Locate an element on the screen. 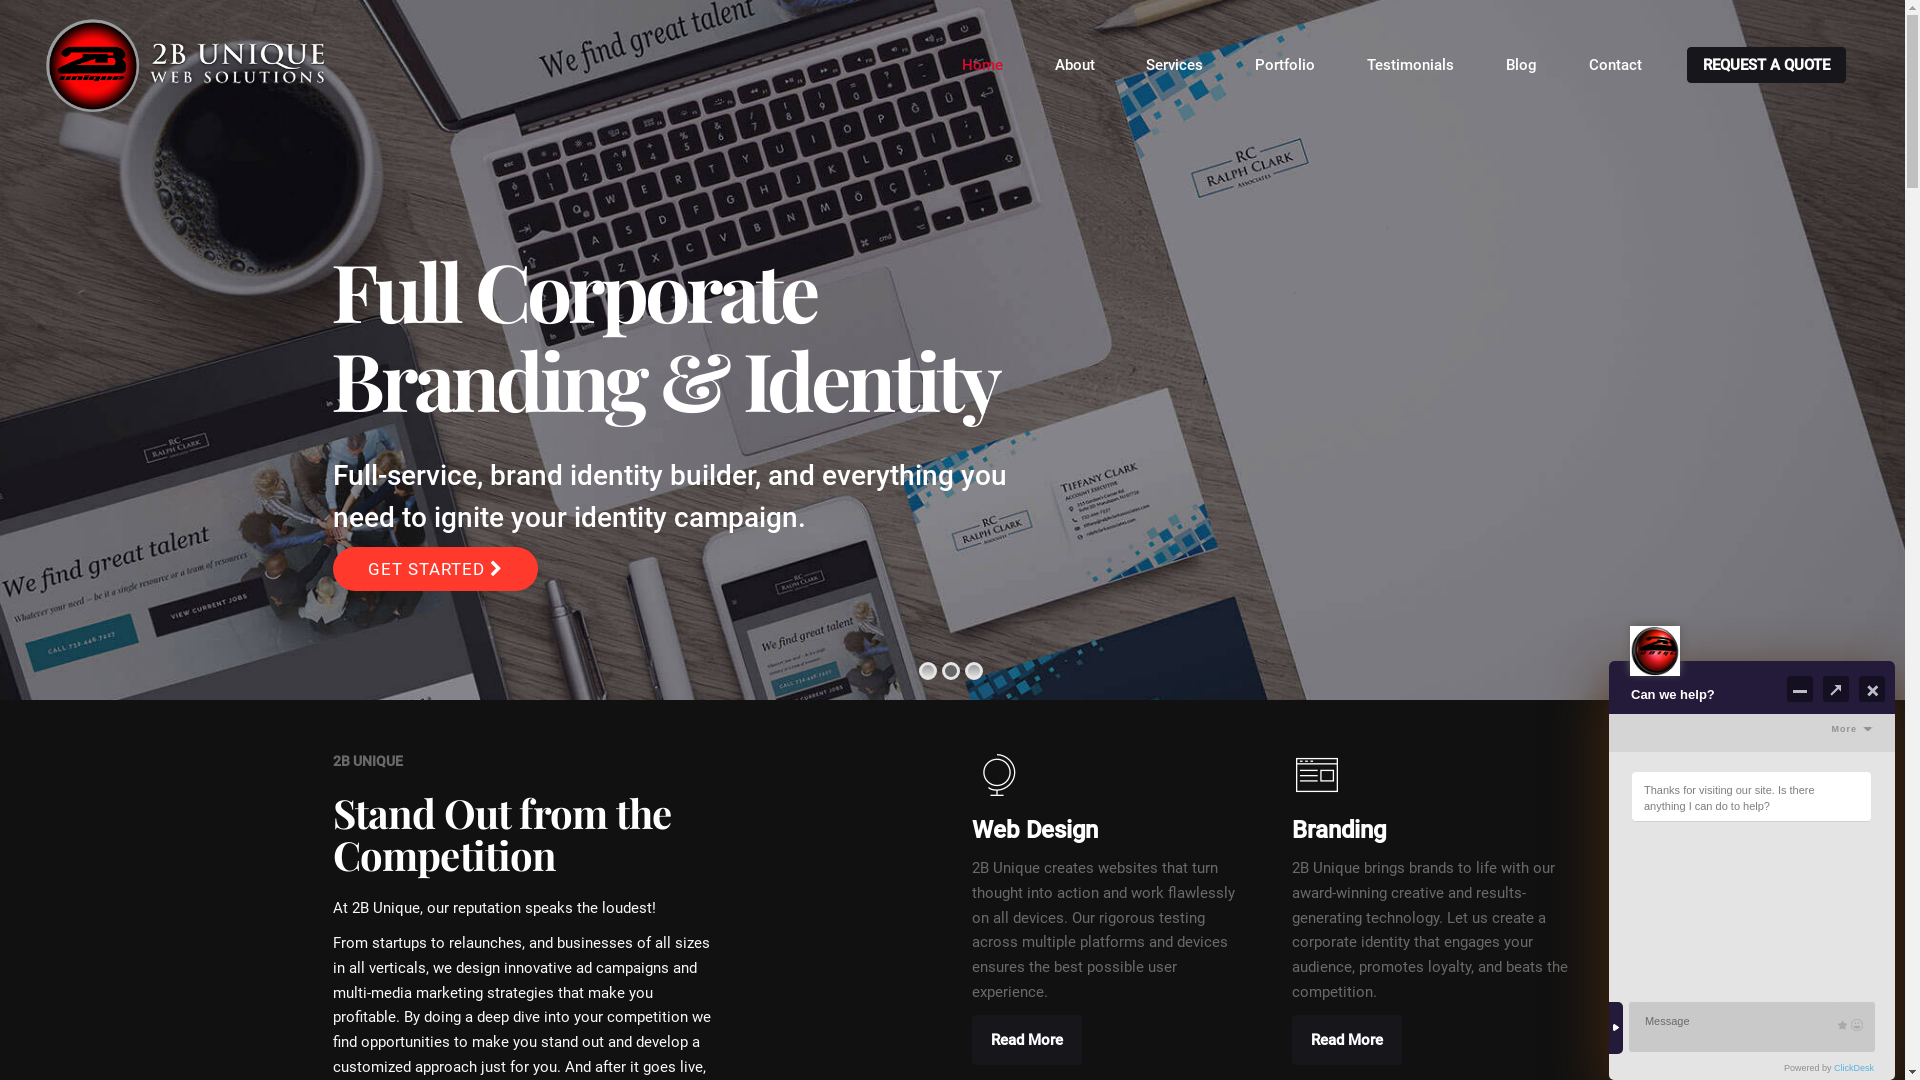 This screenshot has height=1080, width=1920. Services is located at coordinates (1176, 65).